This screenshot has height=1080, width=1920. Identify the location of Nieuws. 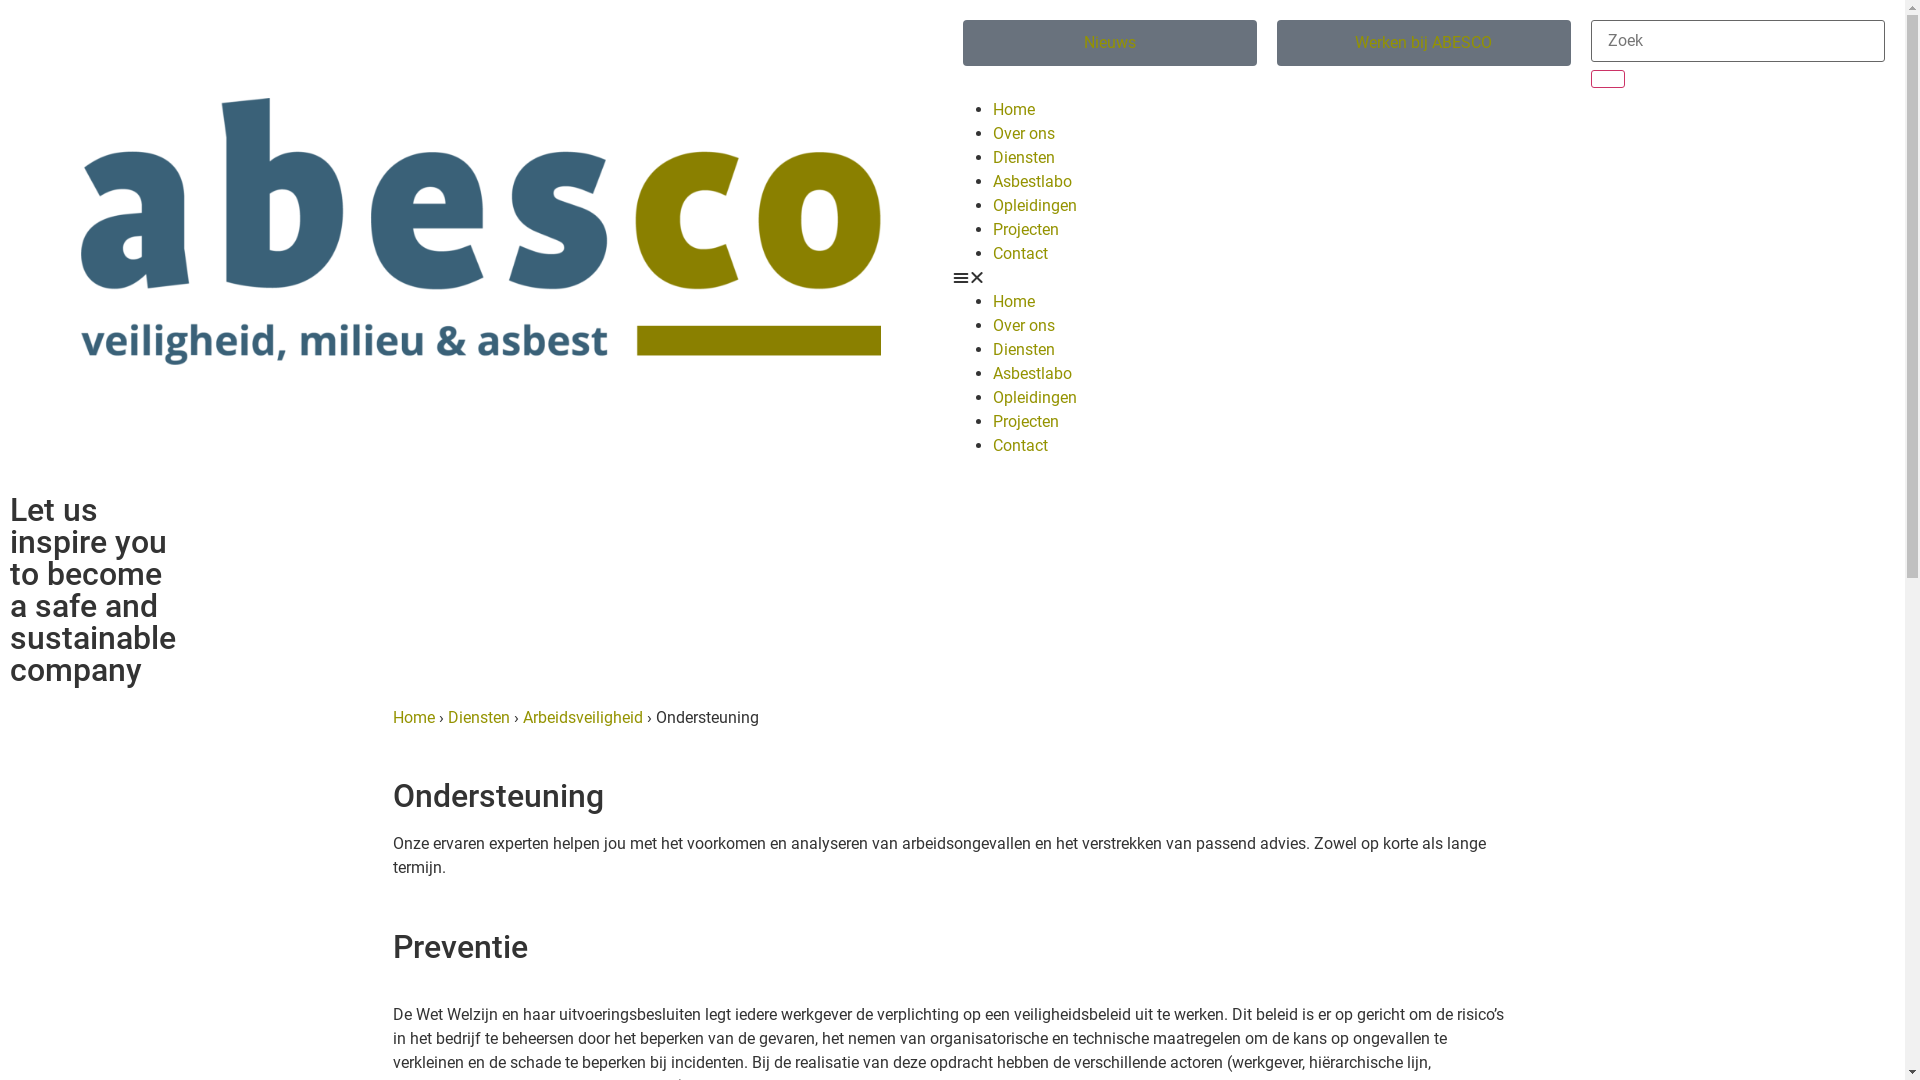
(1109, 43).